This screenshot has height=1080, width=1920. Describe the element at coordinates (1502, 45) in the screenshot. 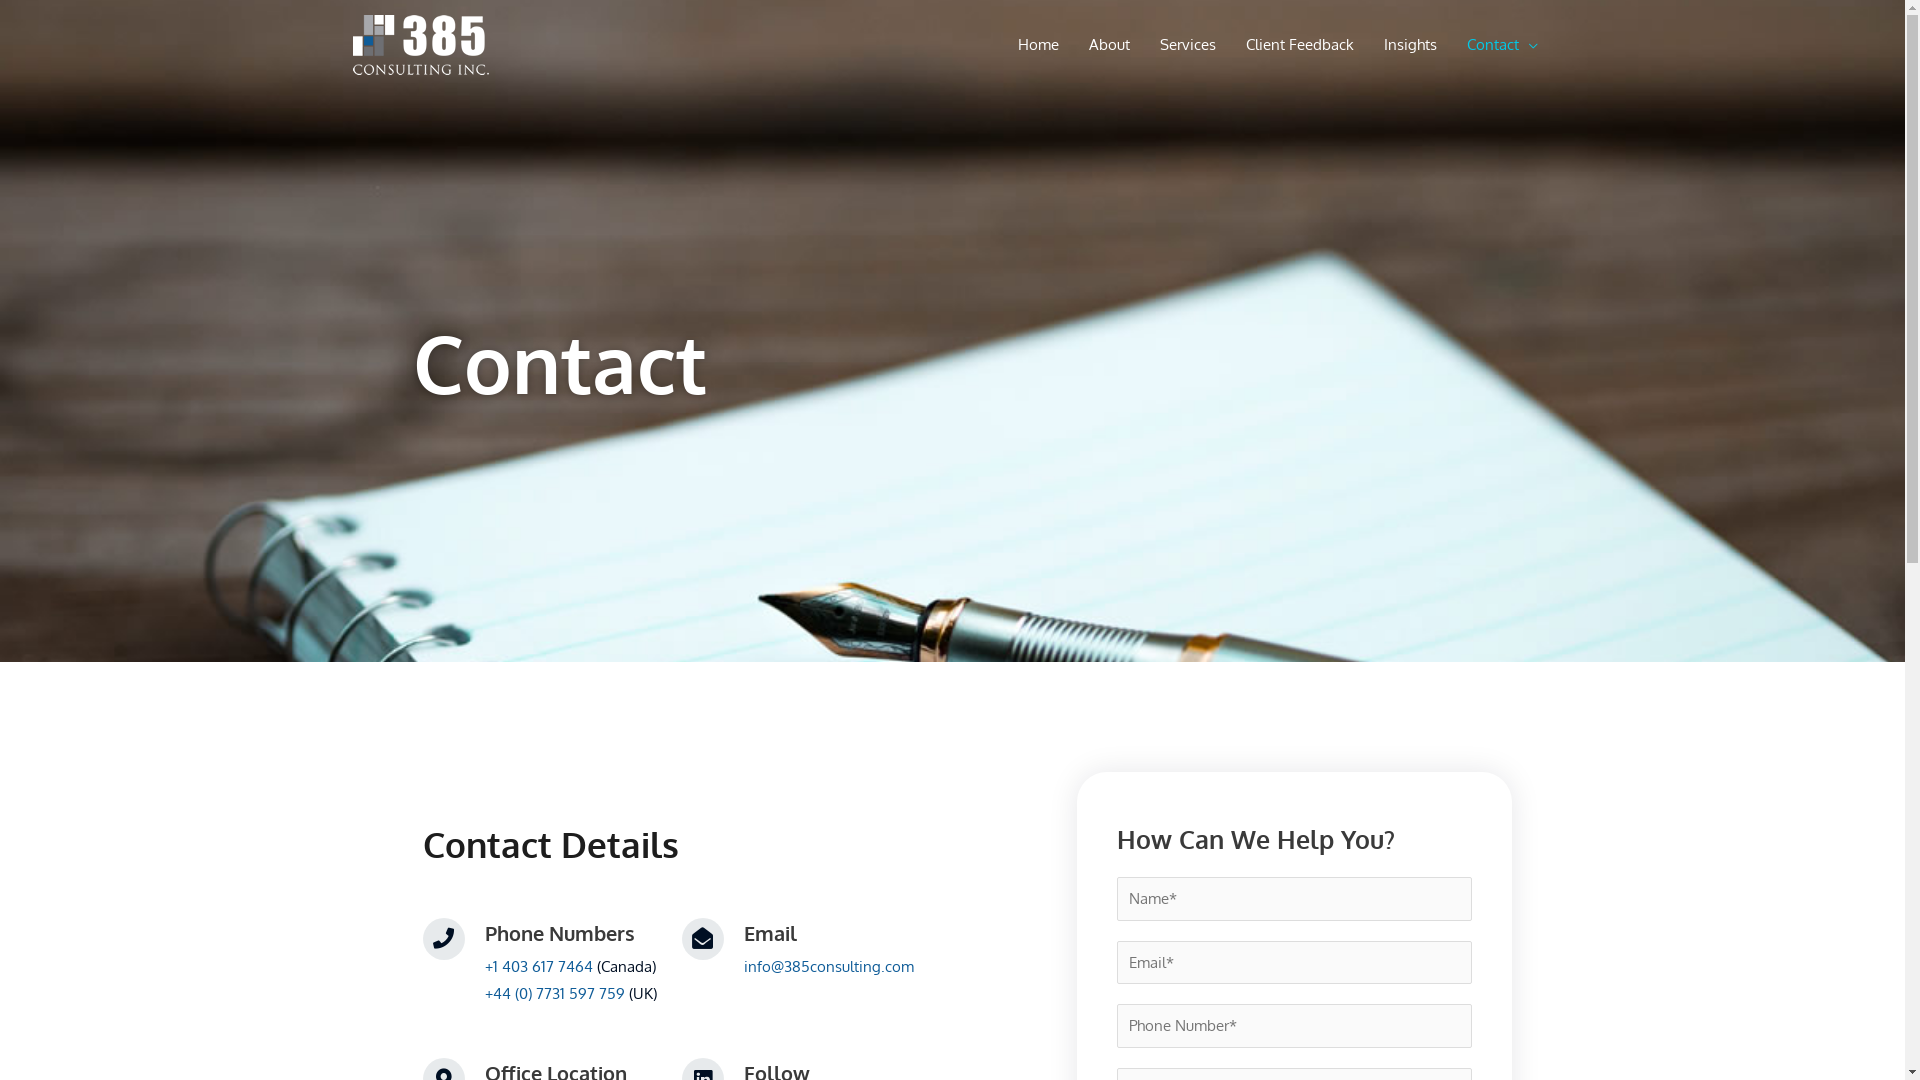

I see `Contact` at that location.